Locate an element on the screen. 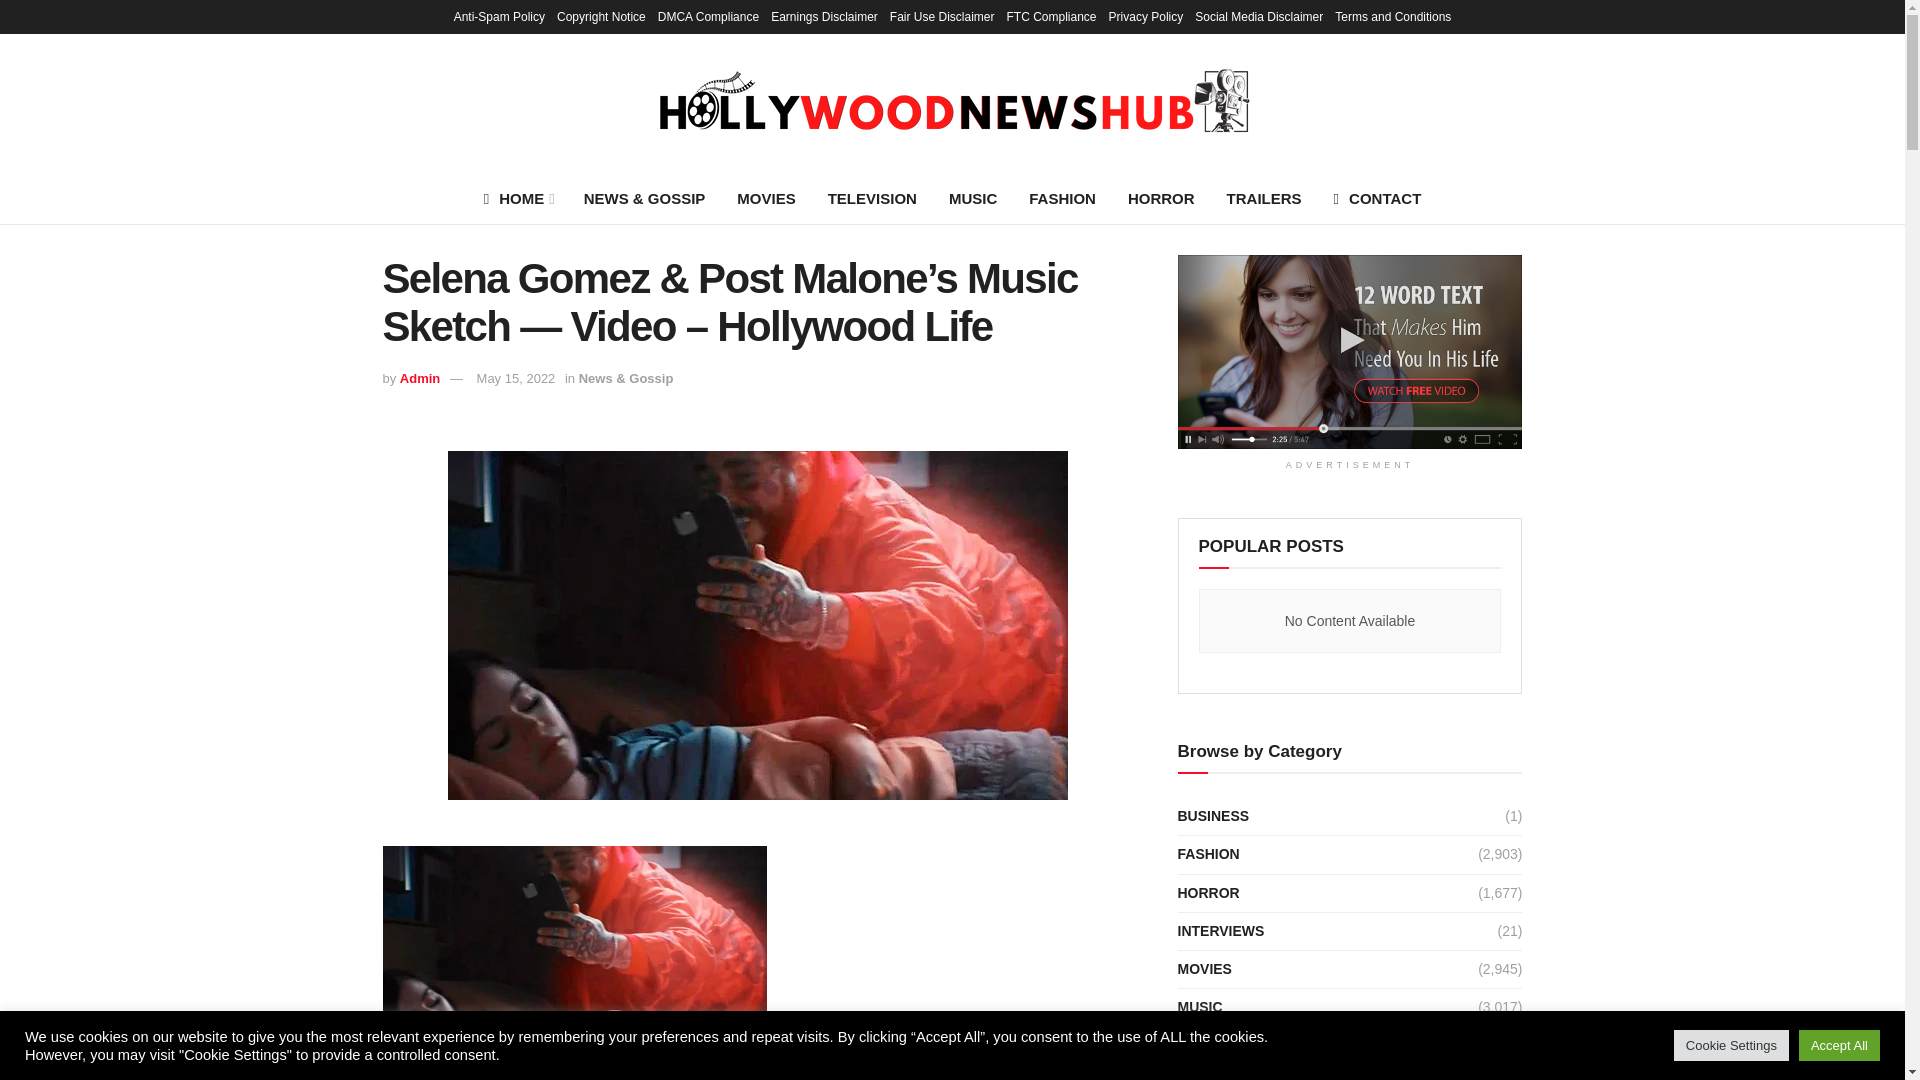 The height and width of the screenshot is (1080, 1920). MUSIC is located at coordinates (973, 198).